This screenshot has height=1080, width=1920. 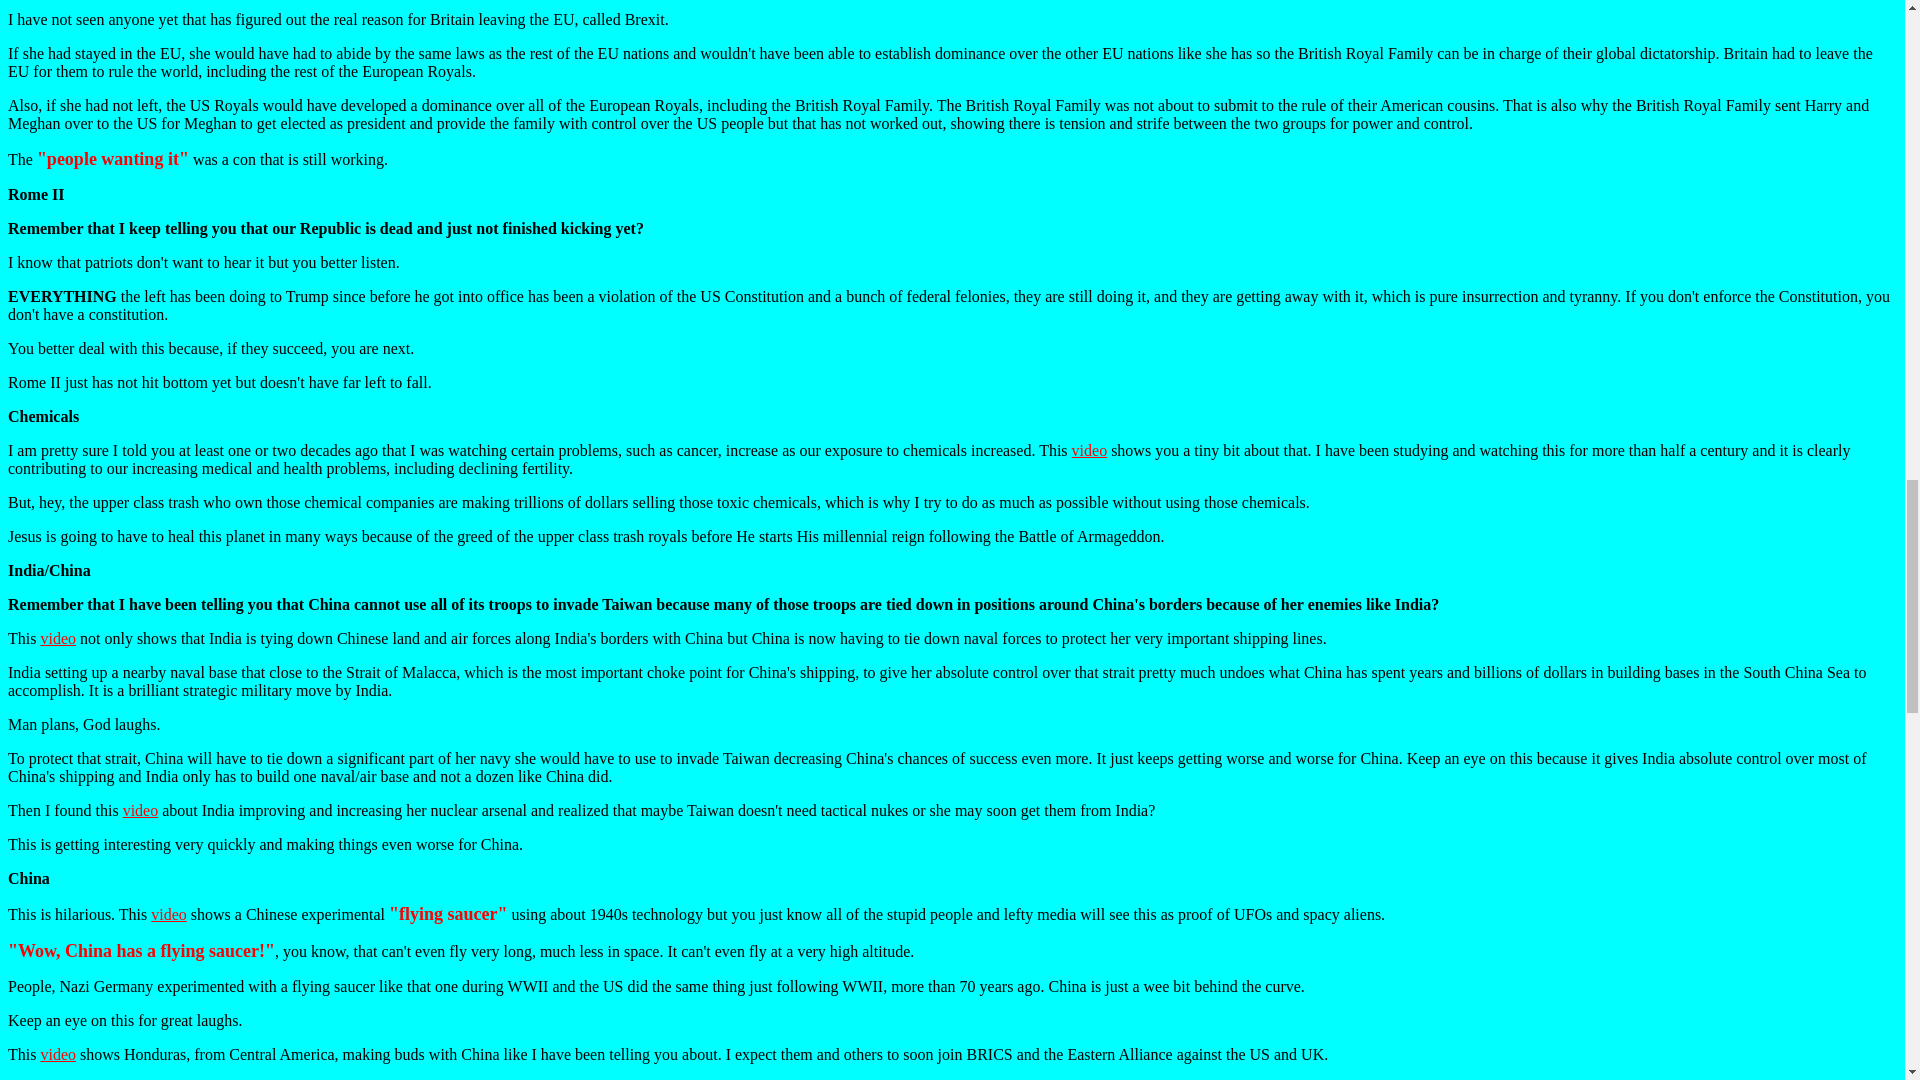 I want to click on video, so click(x=58, y=1054).